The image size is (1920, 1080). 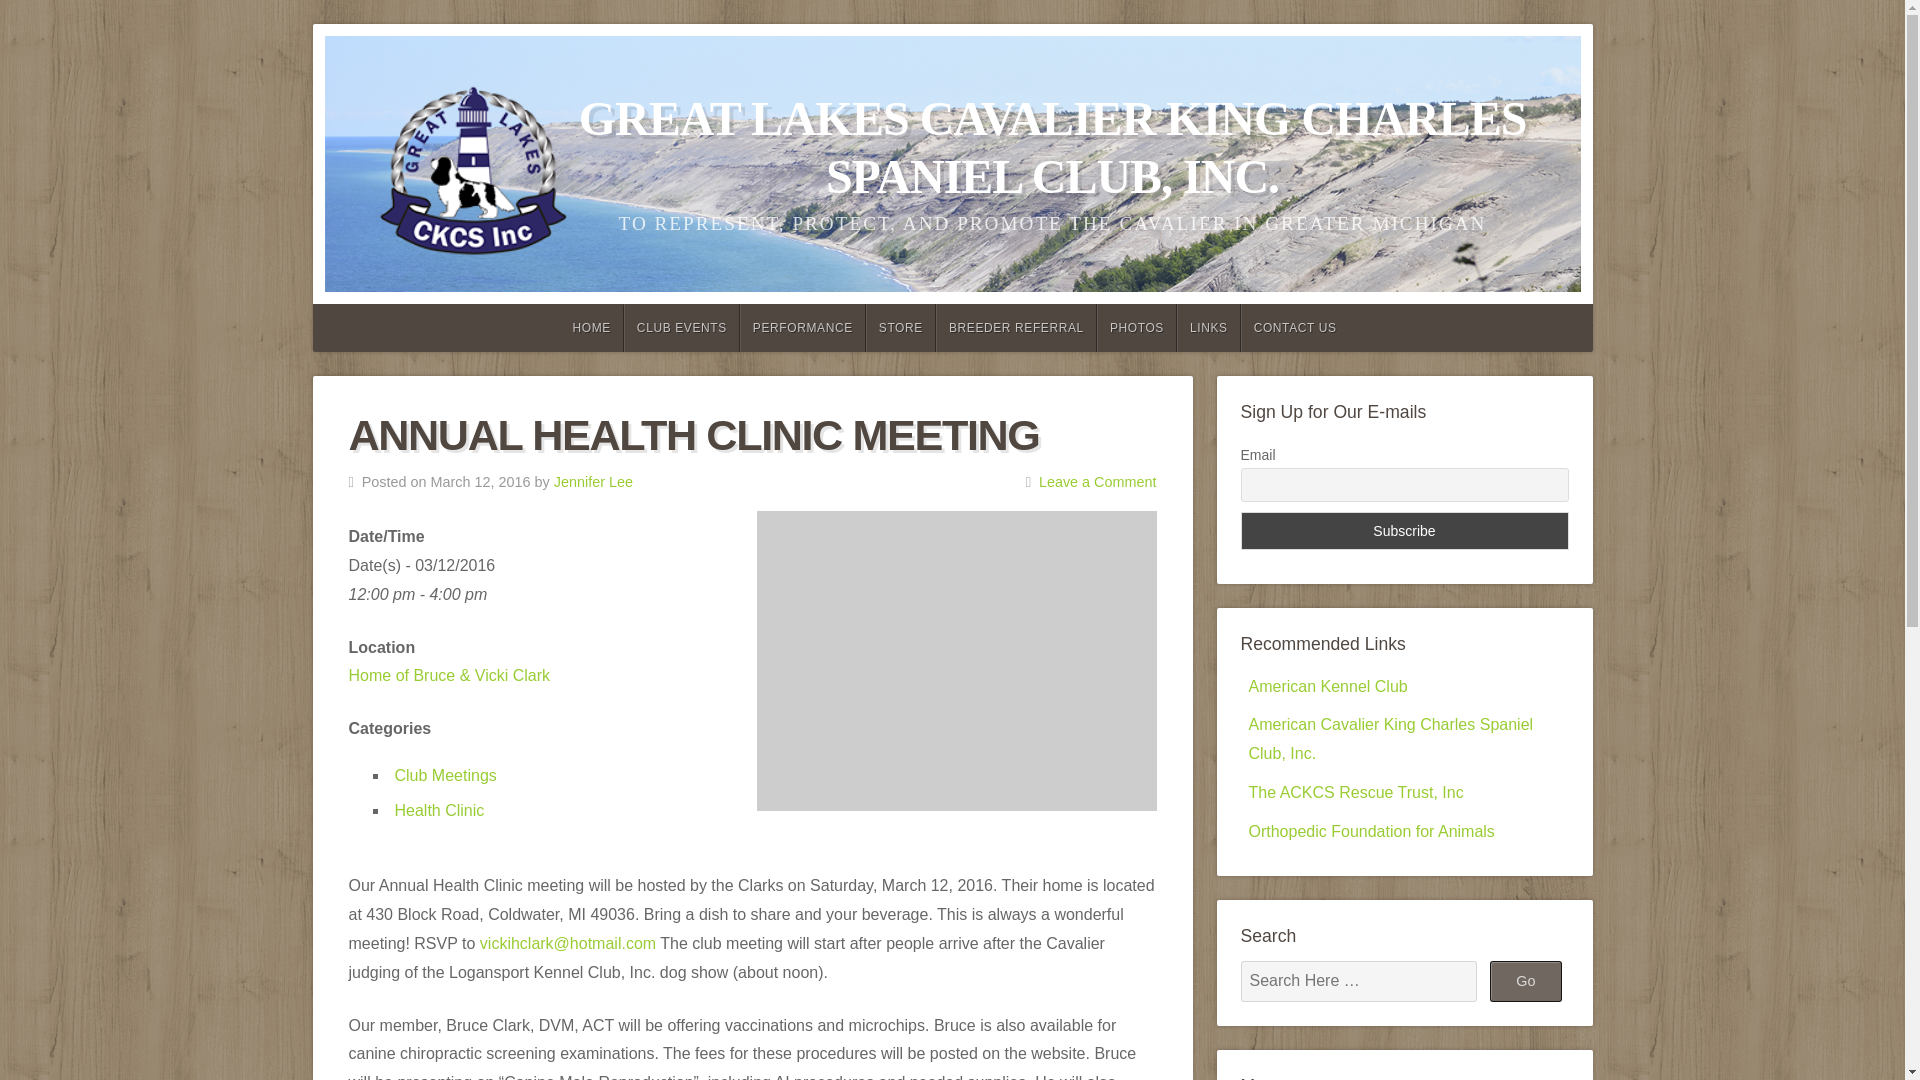 What do you see at coordinates (594, 482) in the screenshot?
I see `Jennifer Lee` at bounding box center [594, 482].